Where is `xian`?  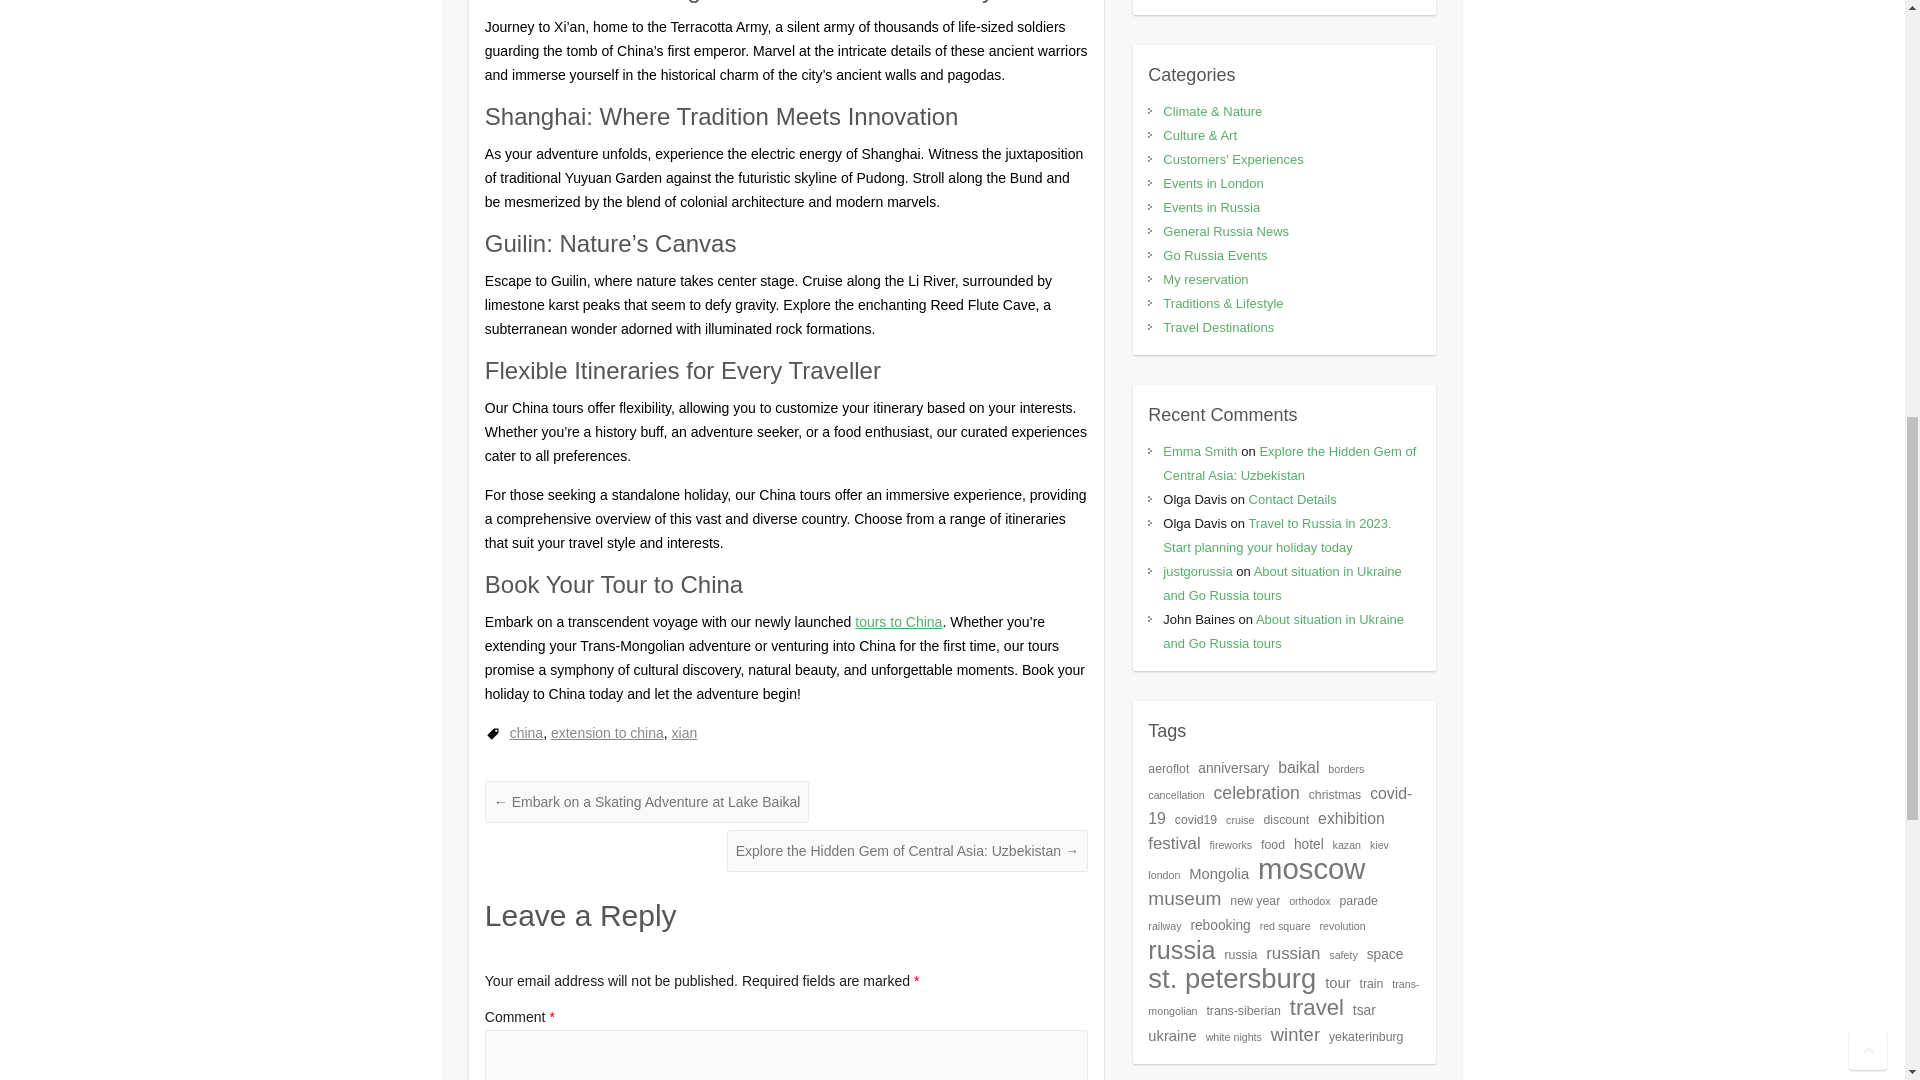 xian is located at coordinates (685, 732).